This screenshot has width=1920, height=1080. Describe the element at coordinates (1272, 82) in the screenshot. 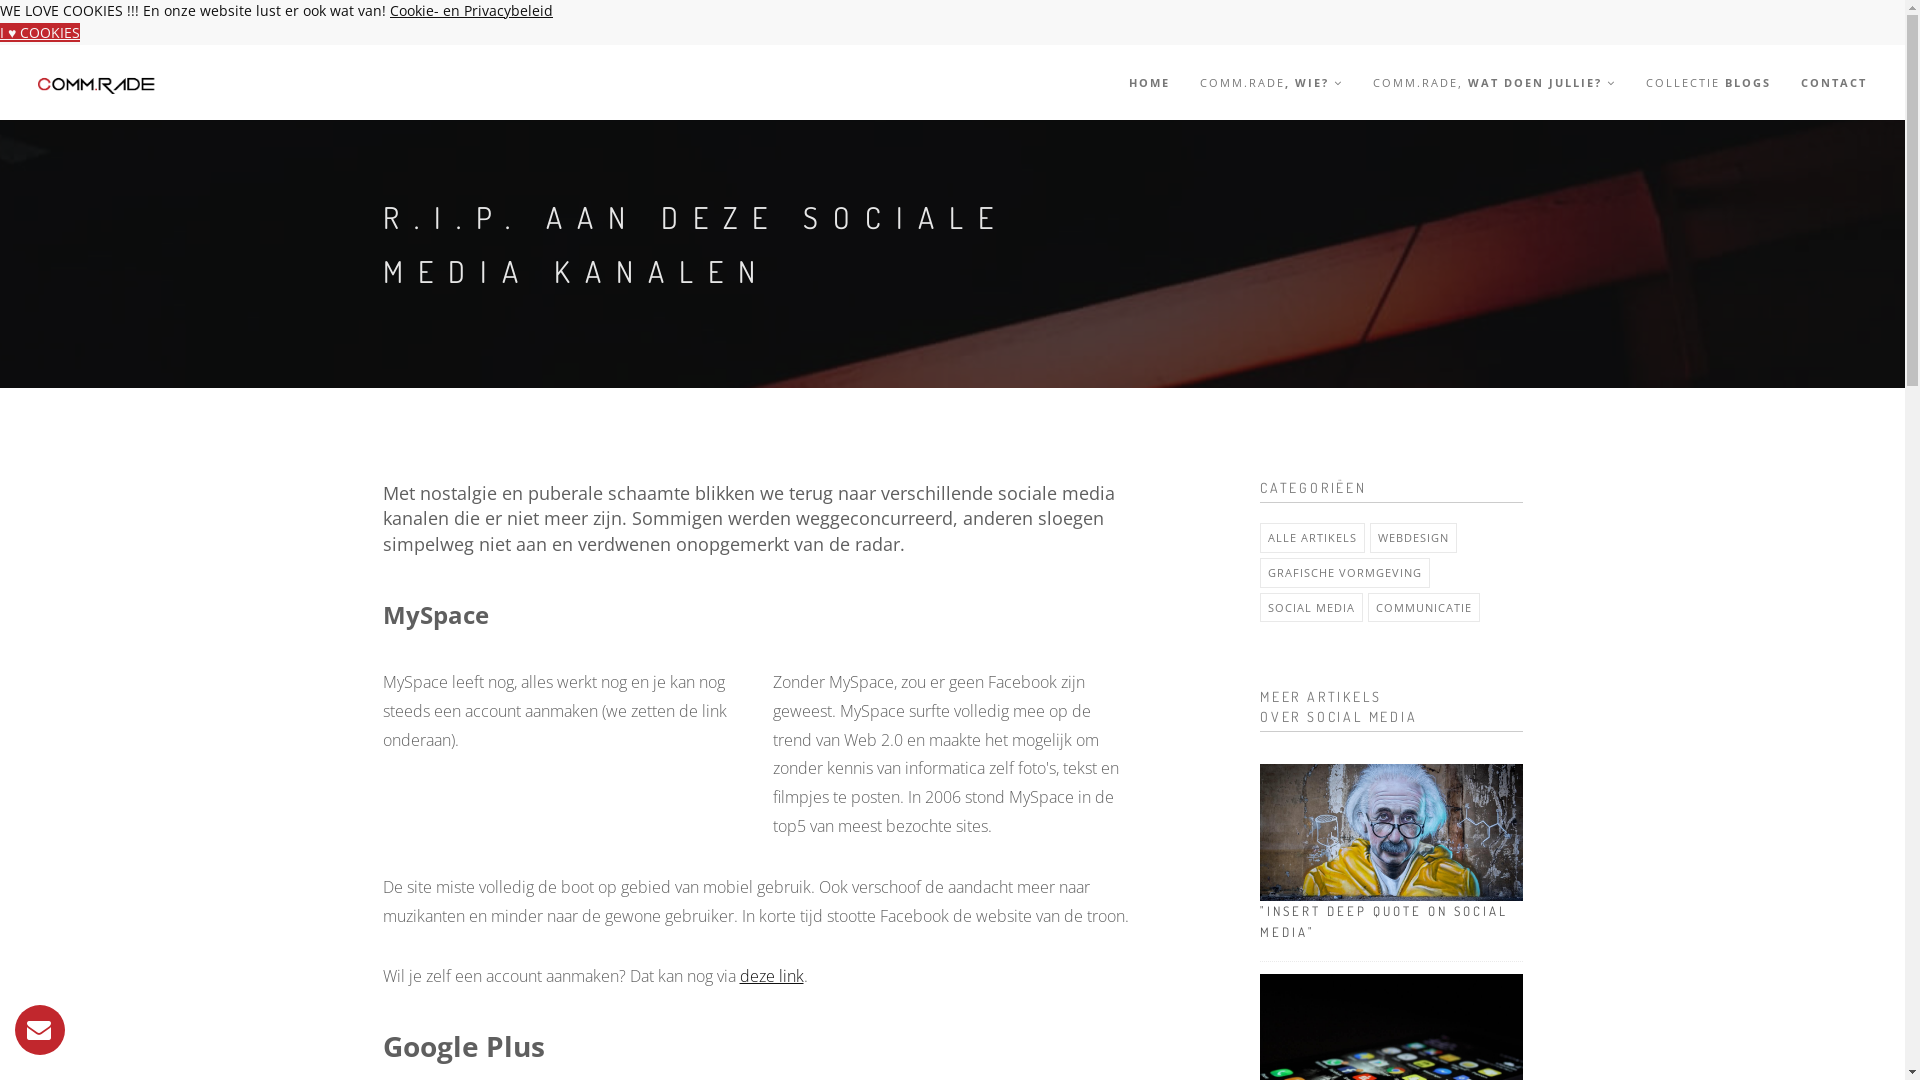

I see `COMM.RADE, WIE?` at that location.